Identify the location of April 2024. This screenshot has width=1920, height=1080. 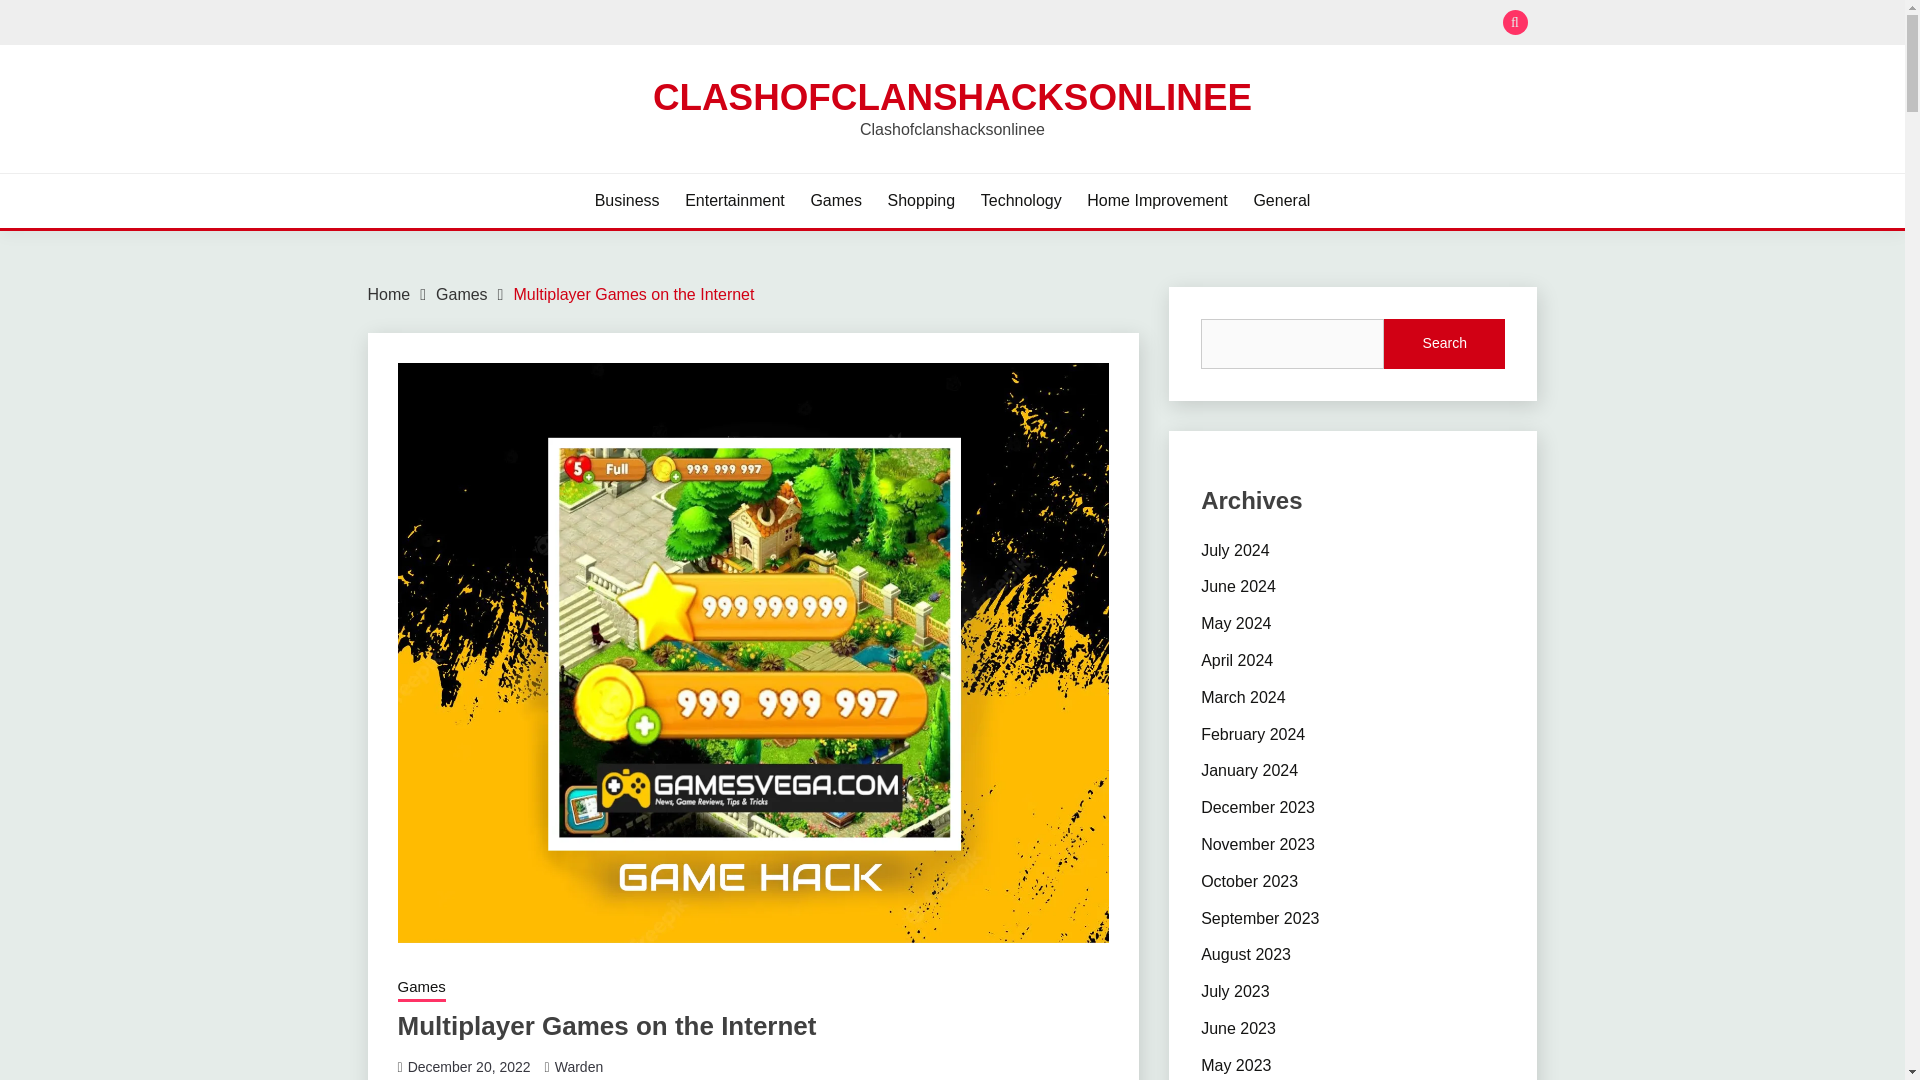
(1236, 660).